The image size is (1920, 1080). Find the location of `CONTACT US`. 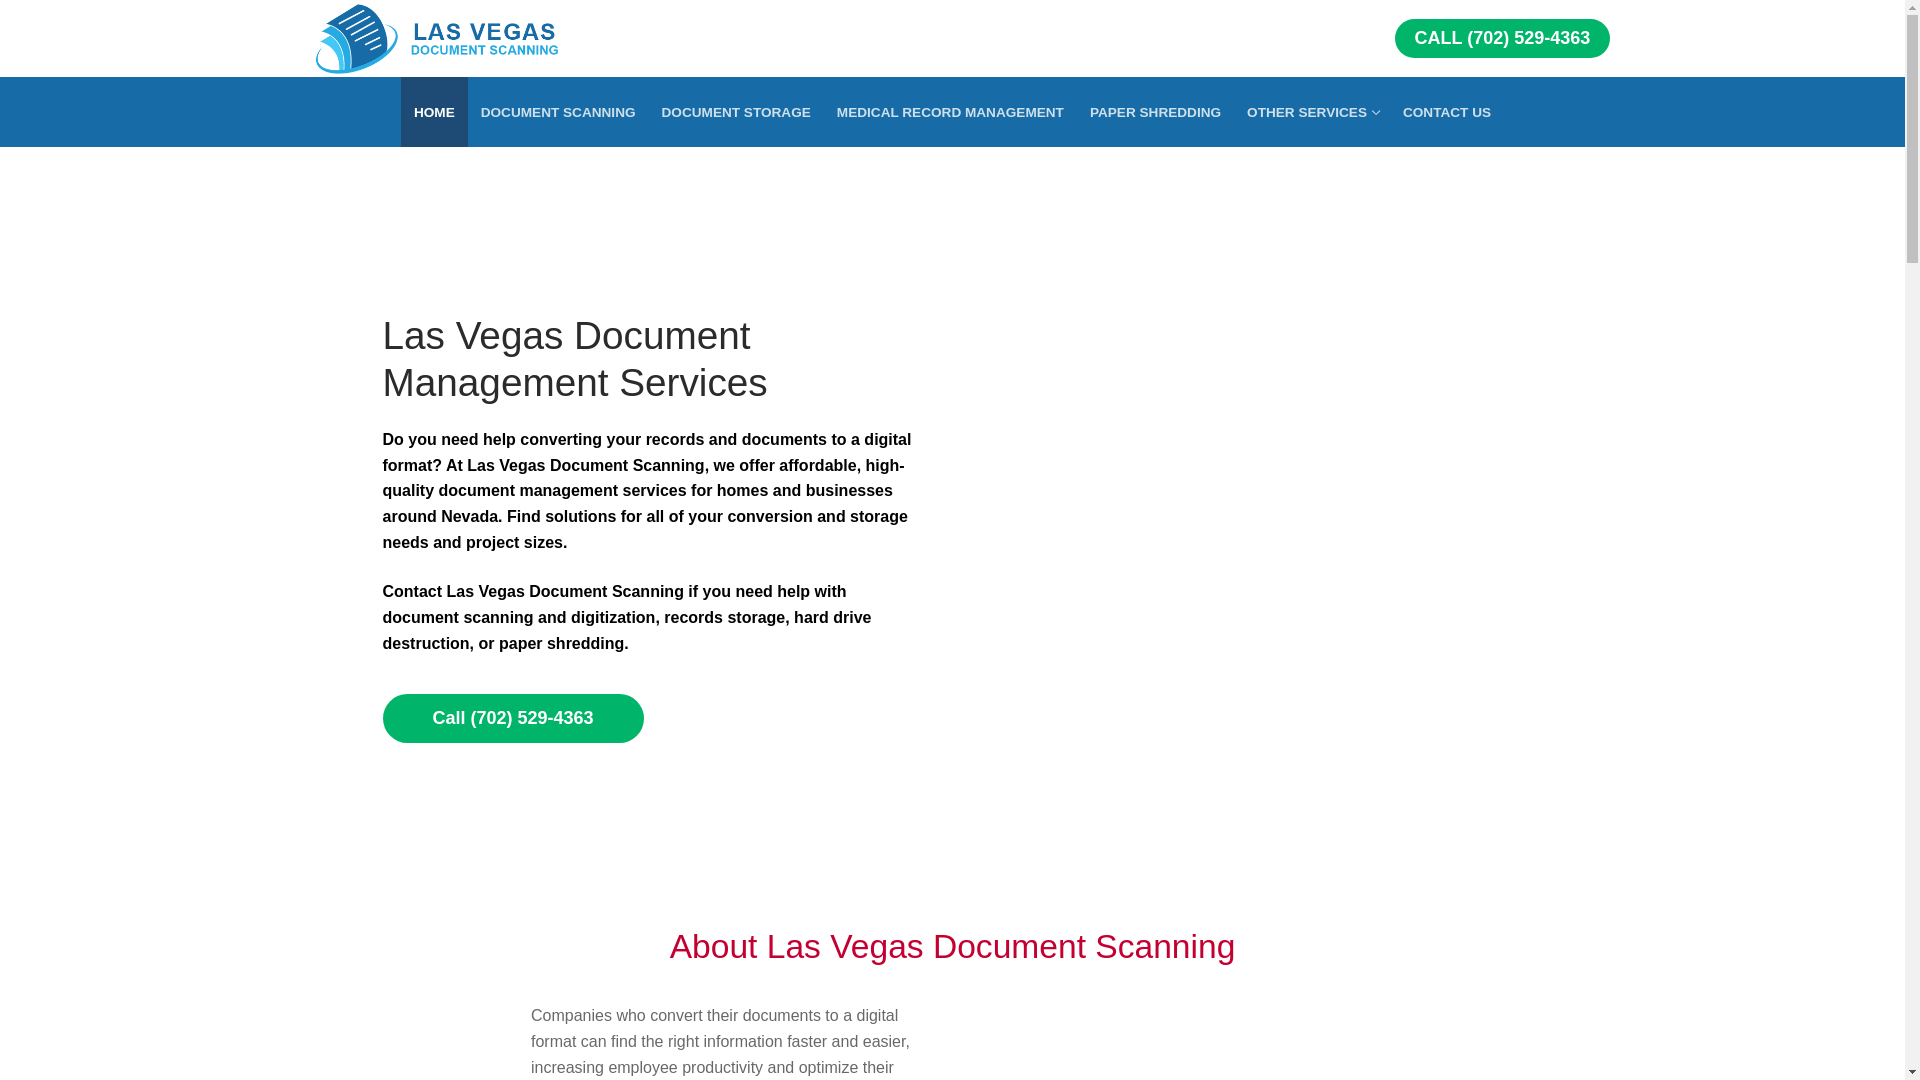

CONTACT US is located at coordinates (1446, 111).